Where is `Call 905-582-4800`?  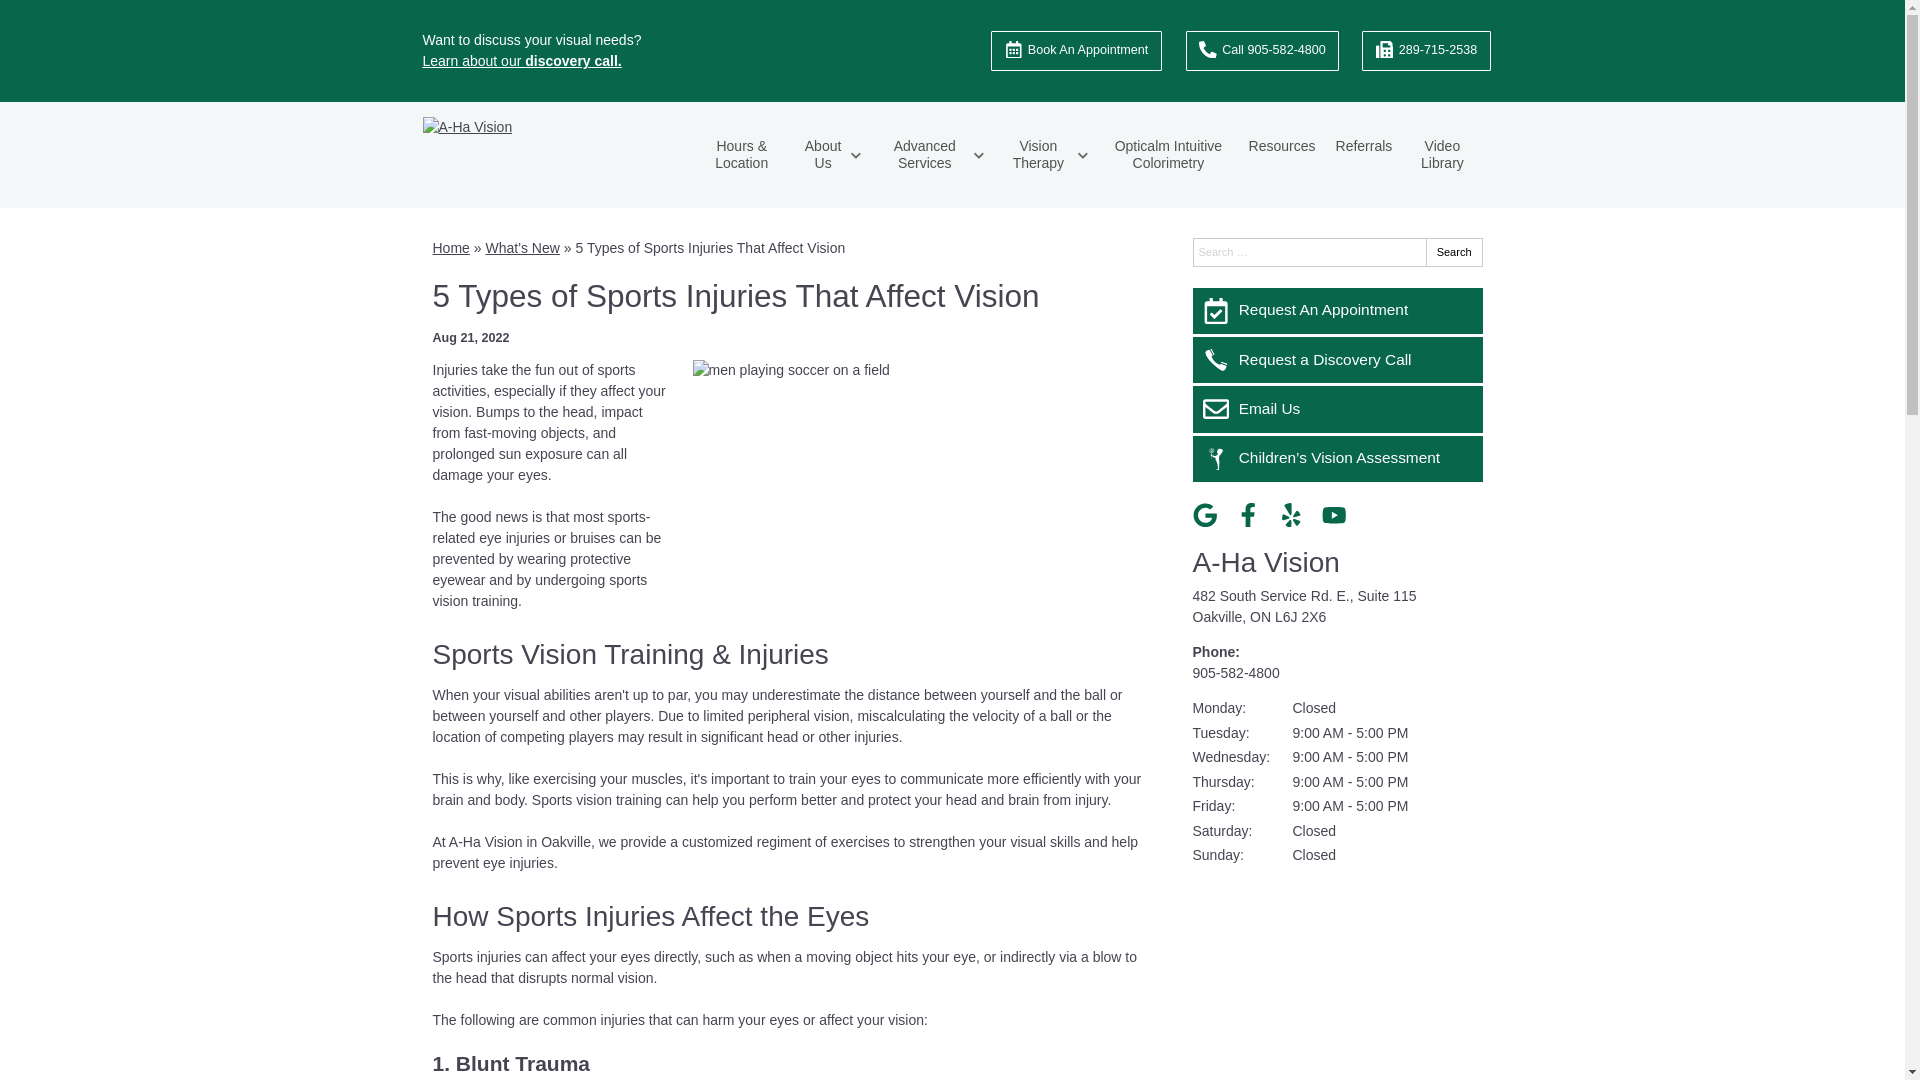 Call 905-582-4800 is located at coordinates (1263, 51).